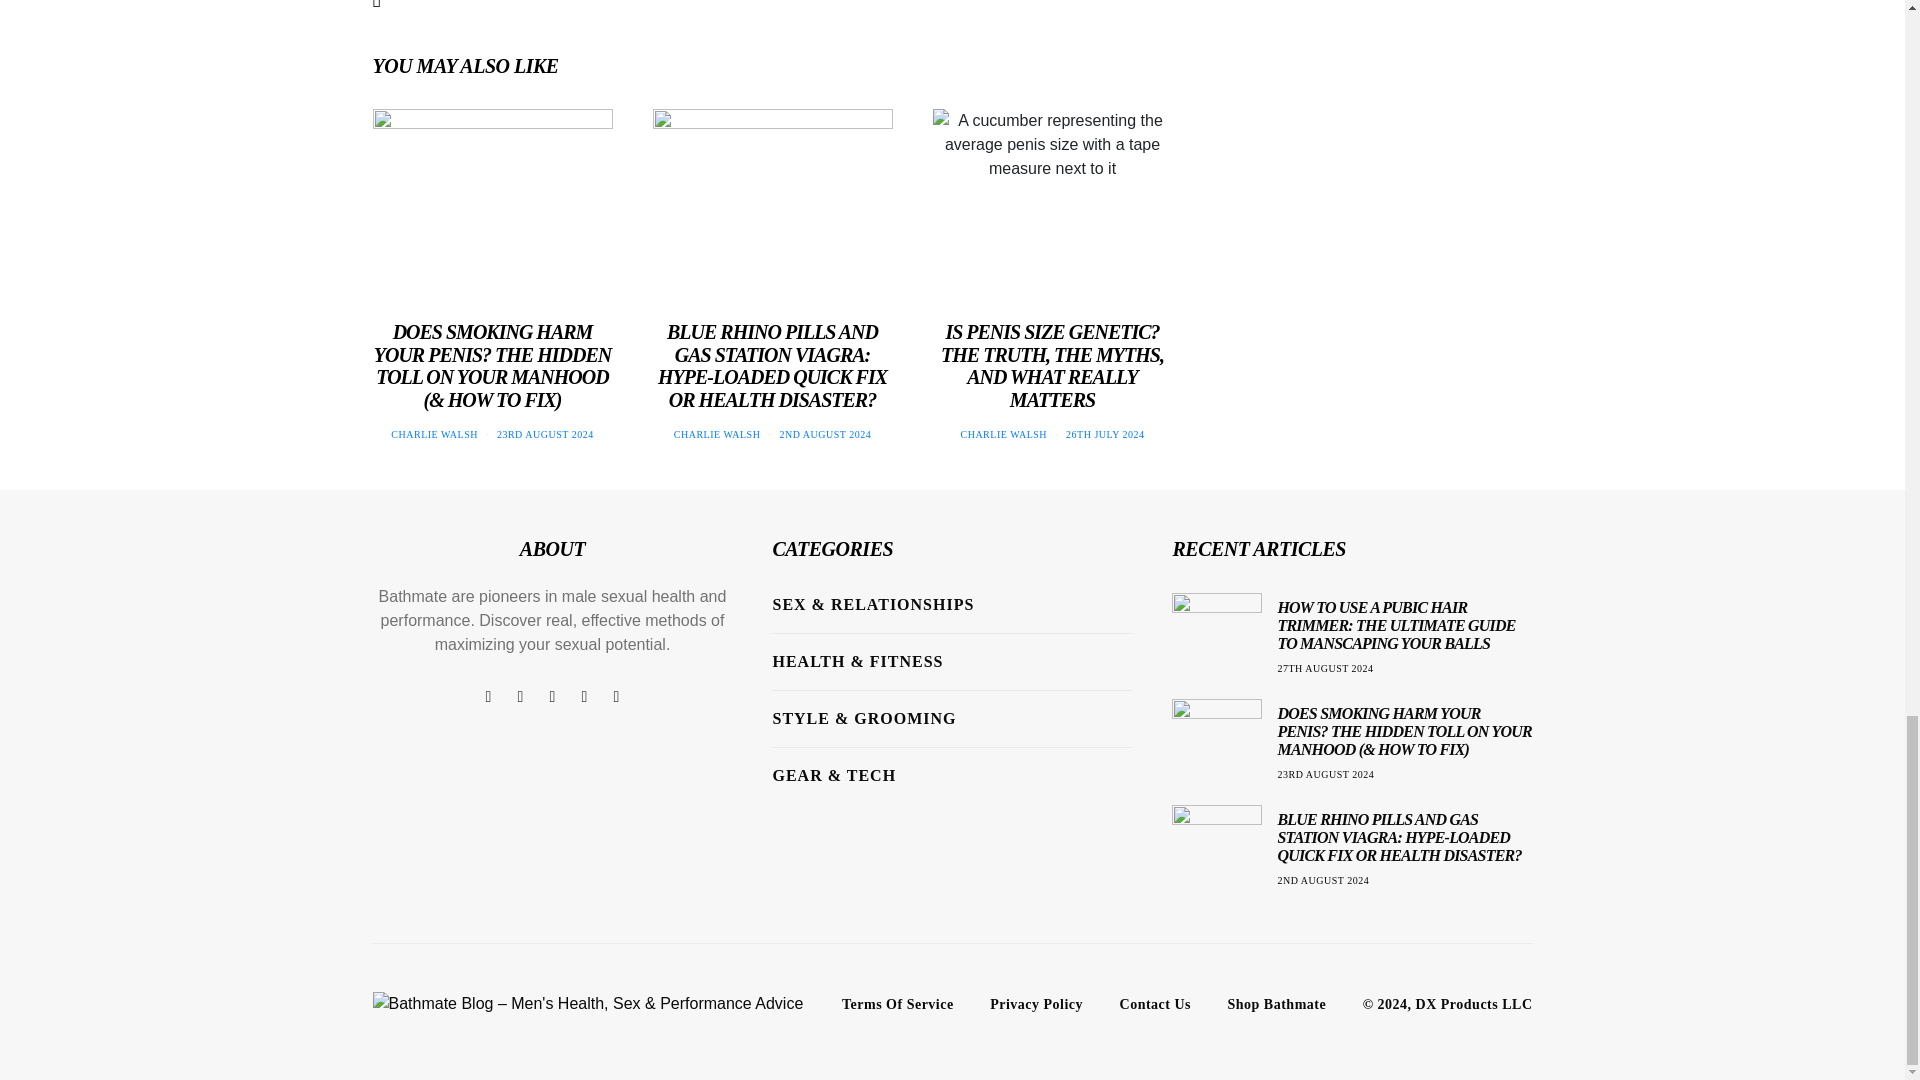  I want to click on View all posts by Charlie Walsh, so click(716, 434).